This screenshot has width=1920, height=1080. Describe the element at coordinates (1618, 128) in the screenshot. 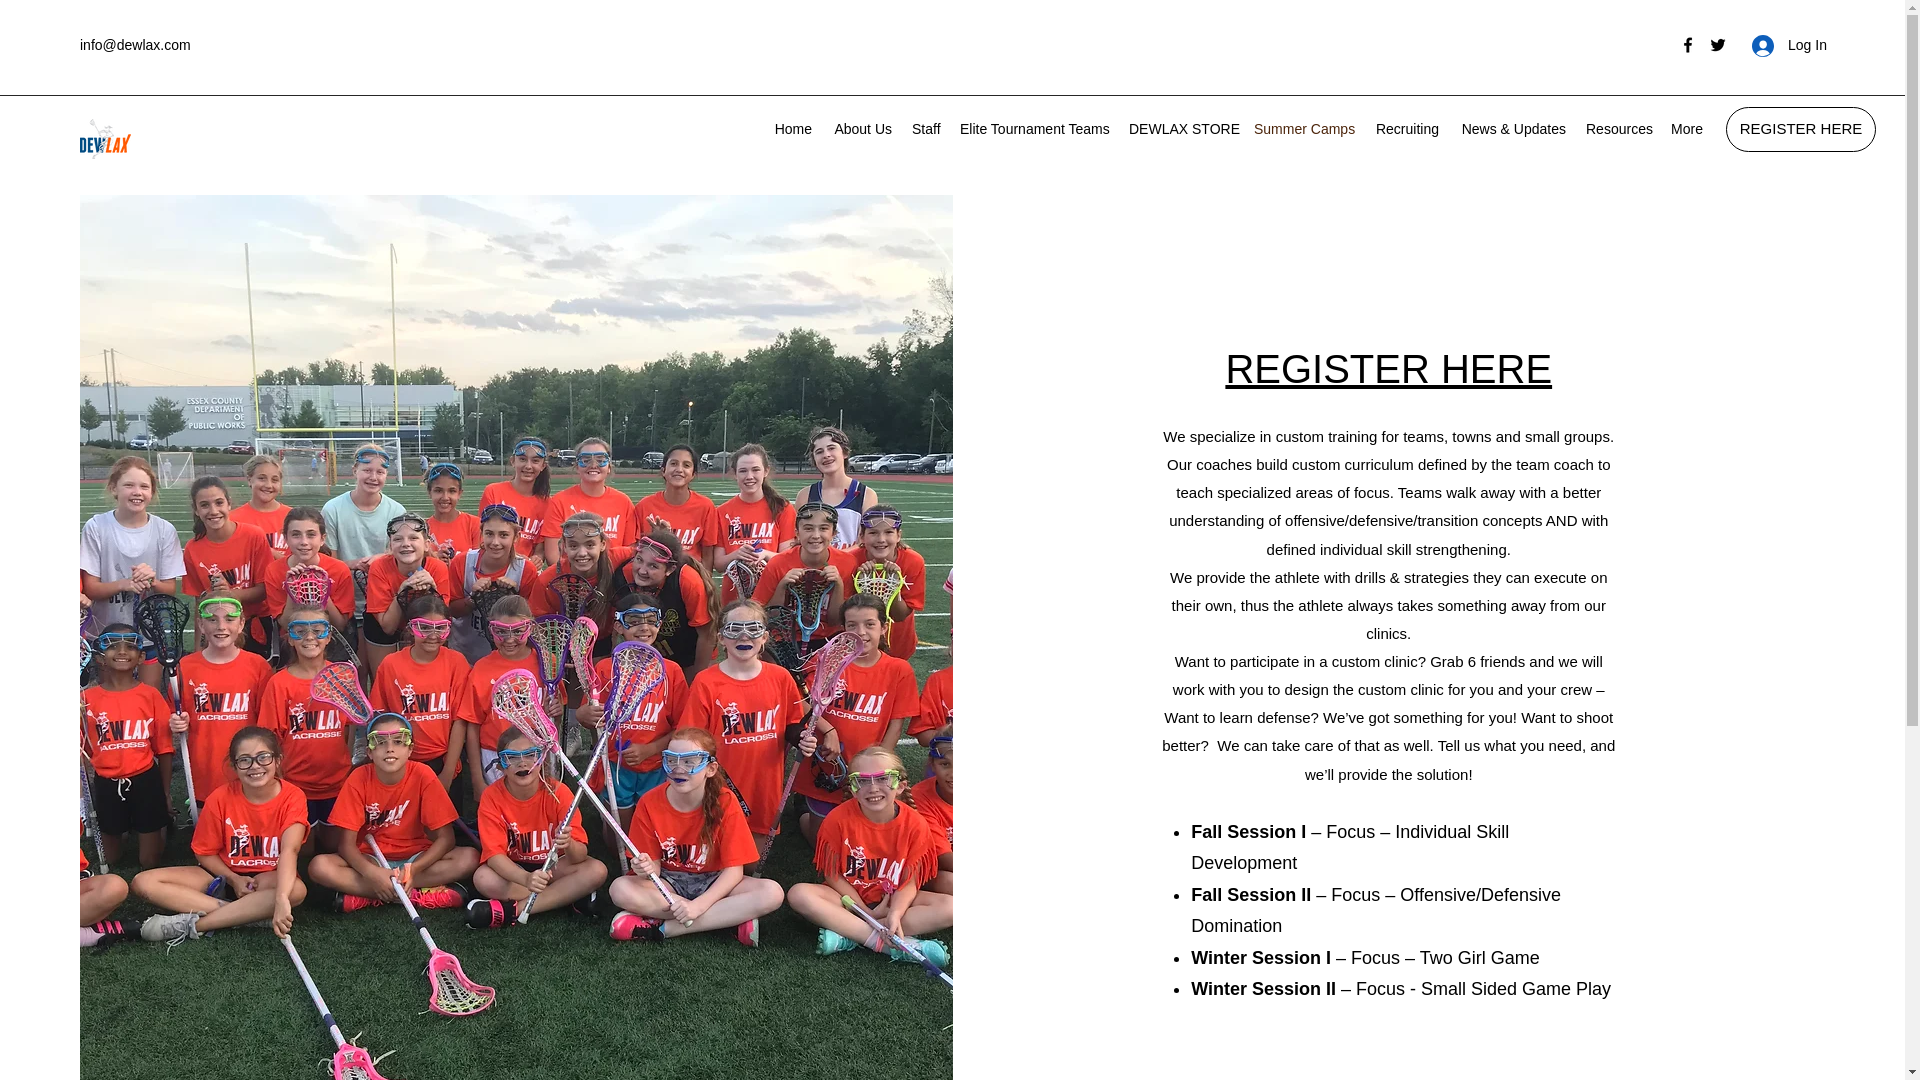

I see `Resources` at that location.